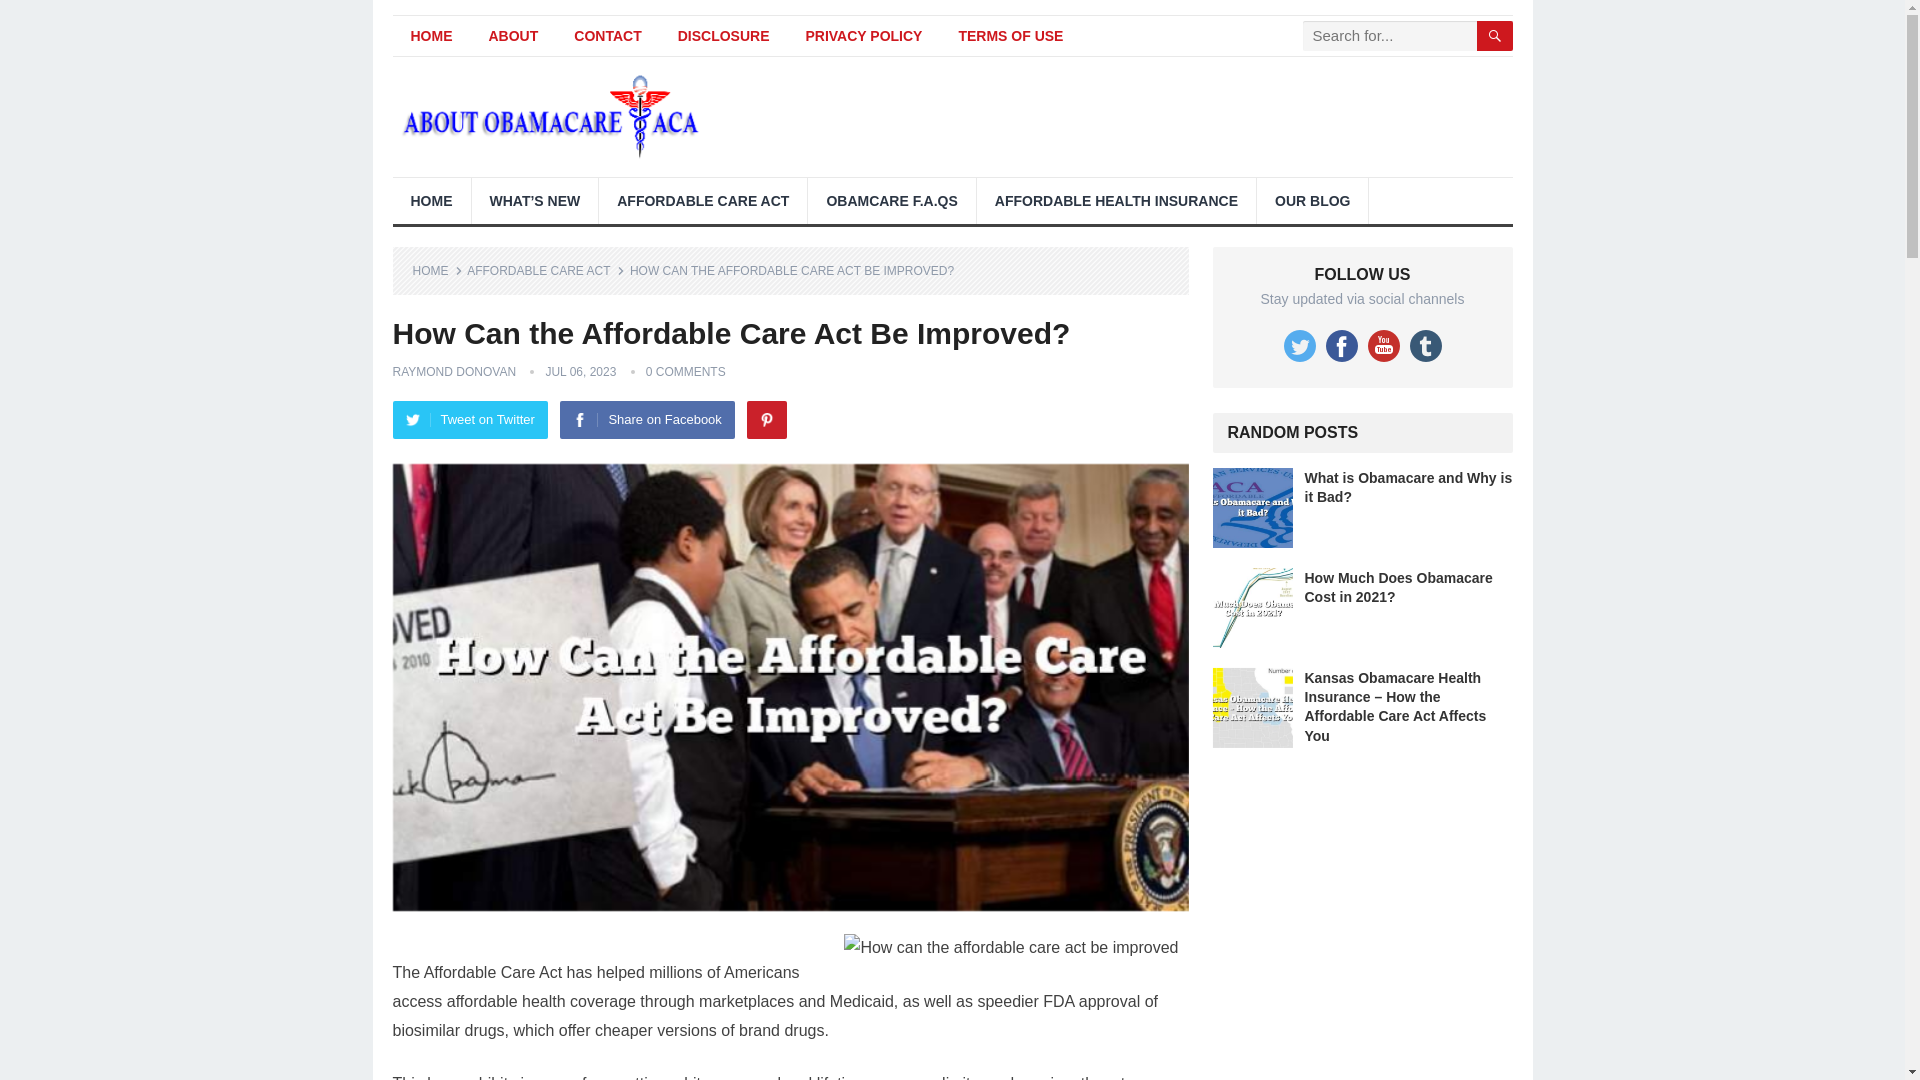 The image size is (1920, 1080). I want to click on CONTACT, so click(607, 36).